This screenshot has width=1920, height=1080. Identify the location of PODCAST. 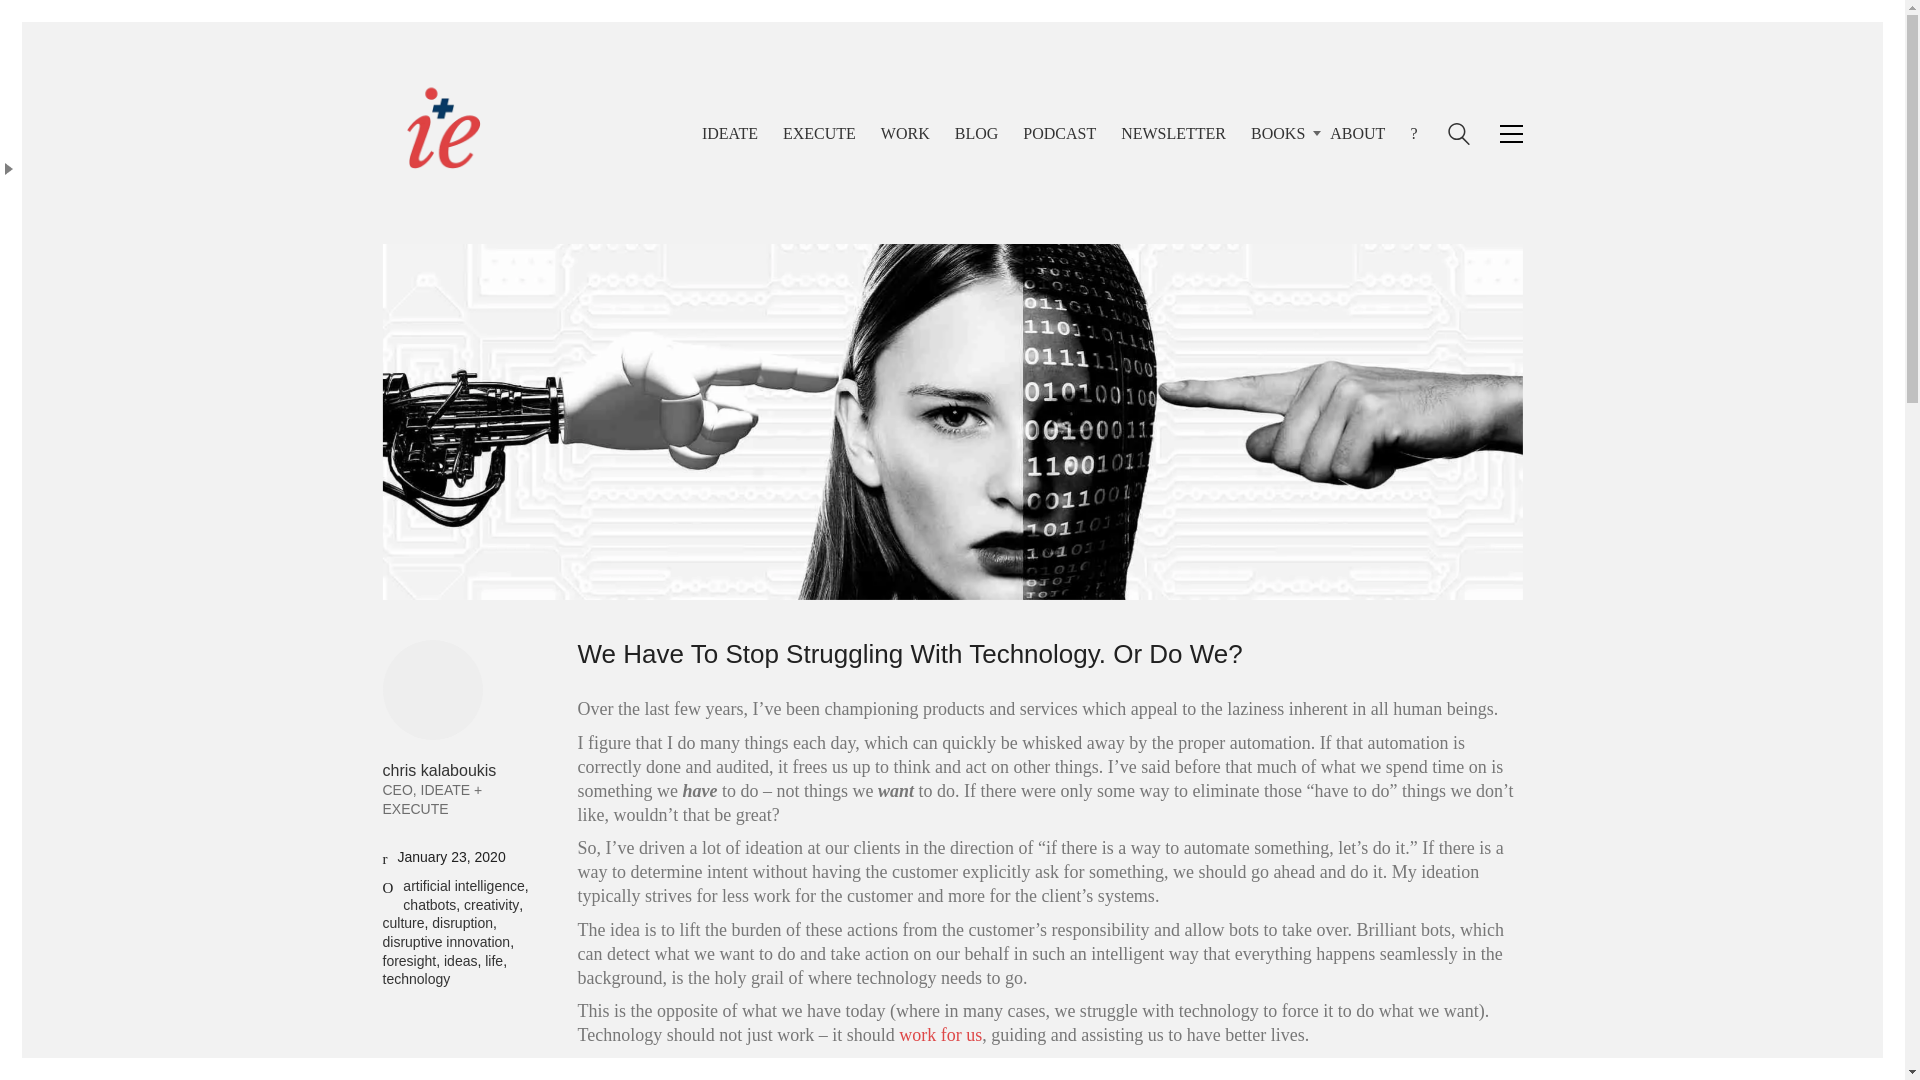
(1060, 133).